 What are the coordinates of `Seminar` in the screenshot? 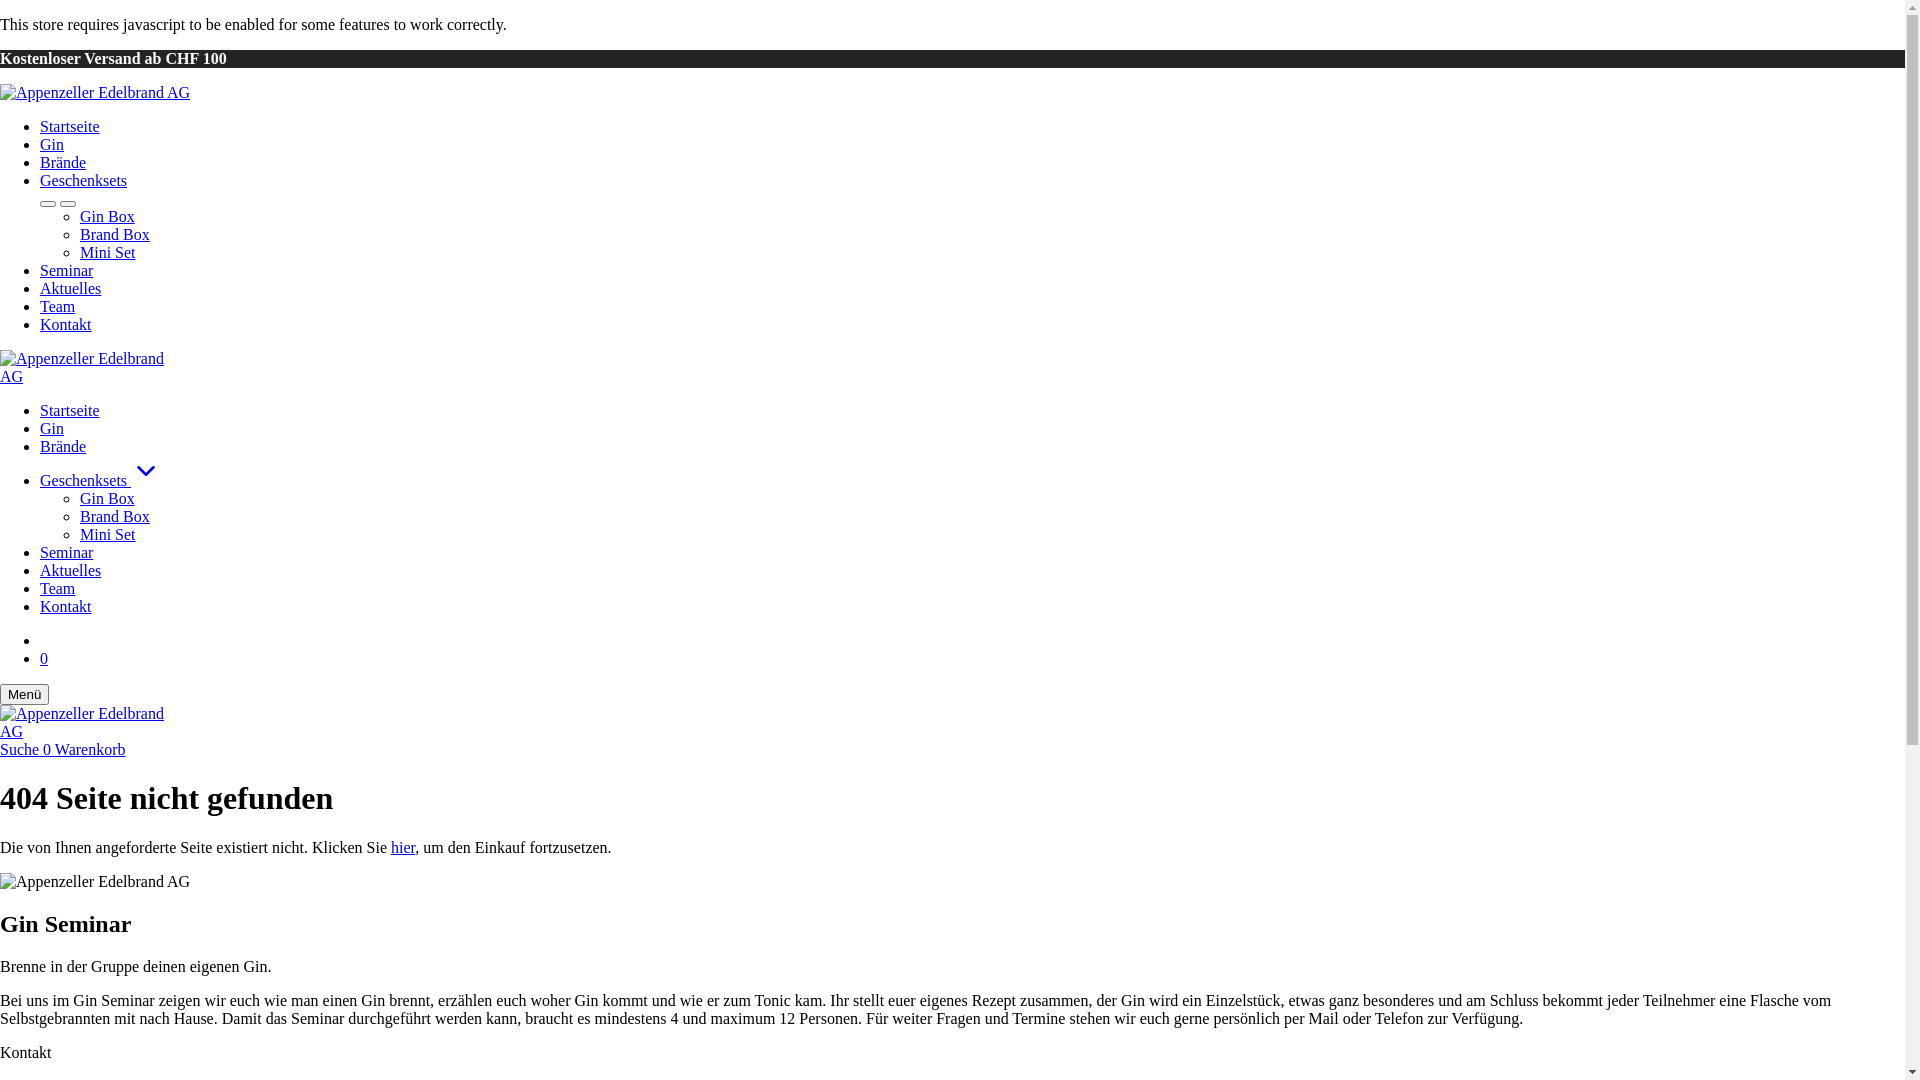 It's located at (66, 270).